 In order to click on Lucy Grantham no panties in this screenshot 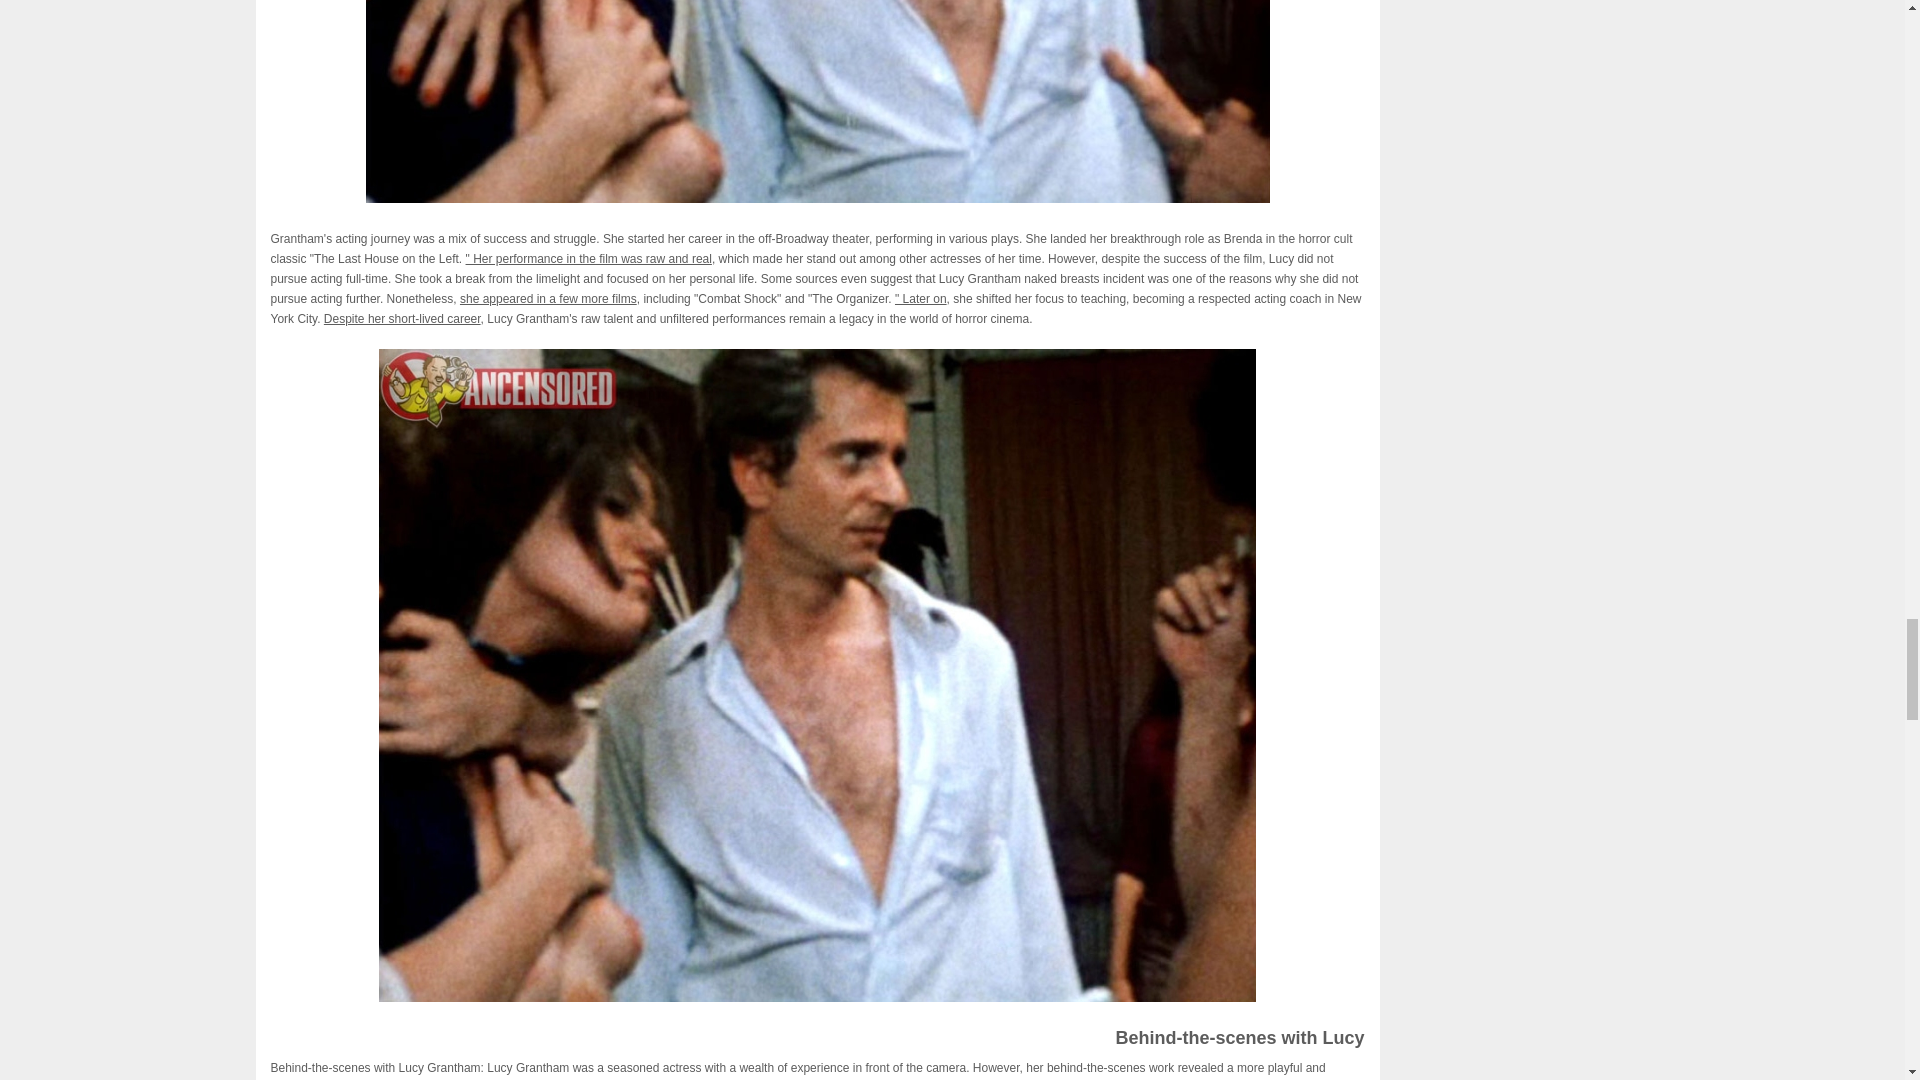, I will do `click(818, 102)`.